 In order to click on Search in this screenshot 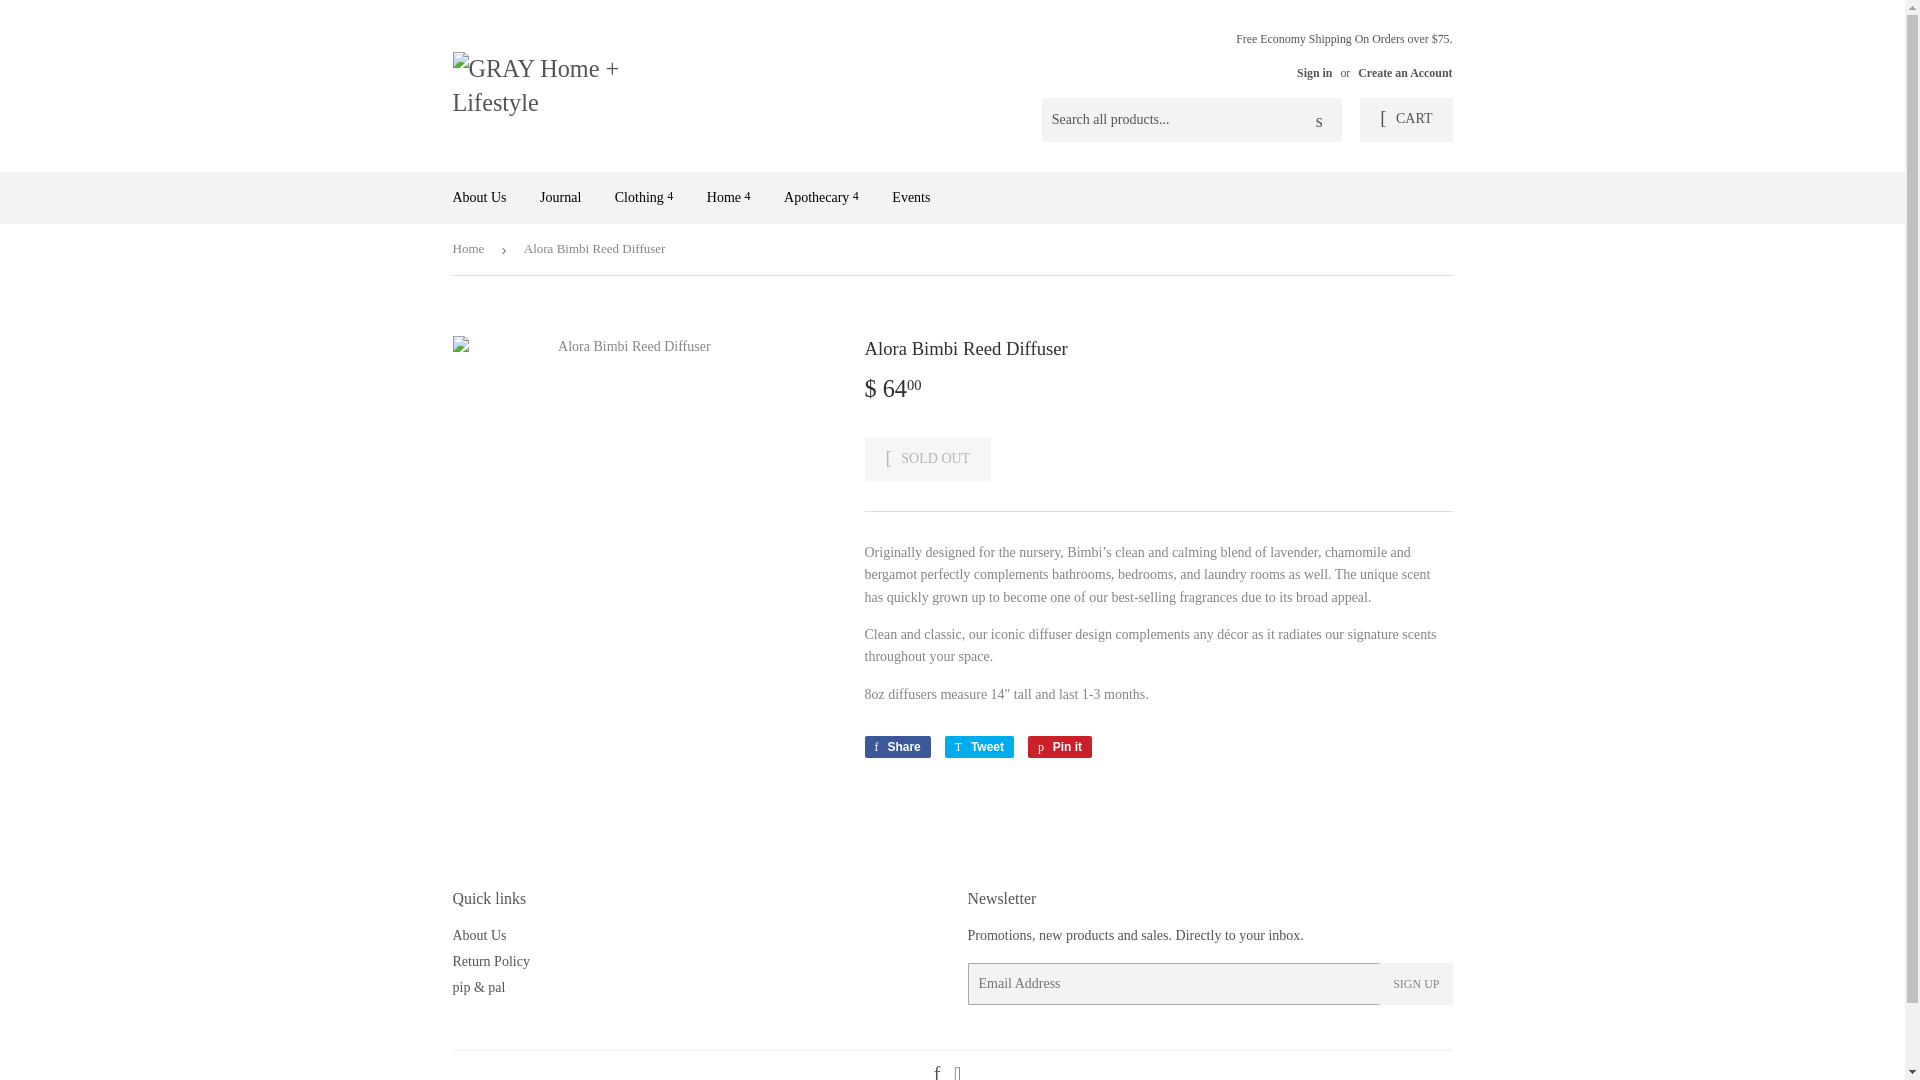, I will do `click(1320, 120)`.